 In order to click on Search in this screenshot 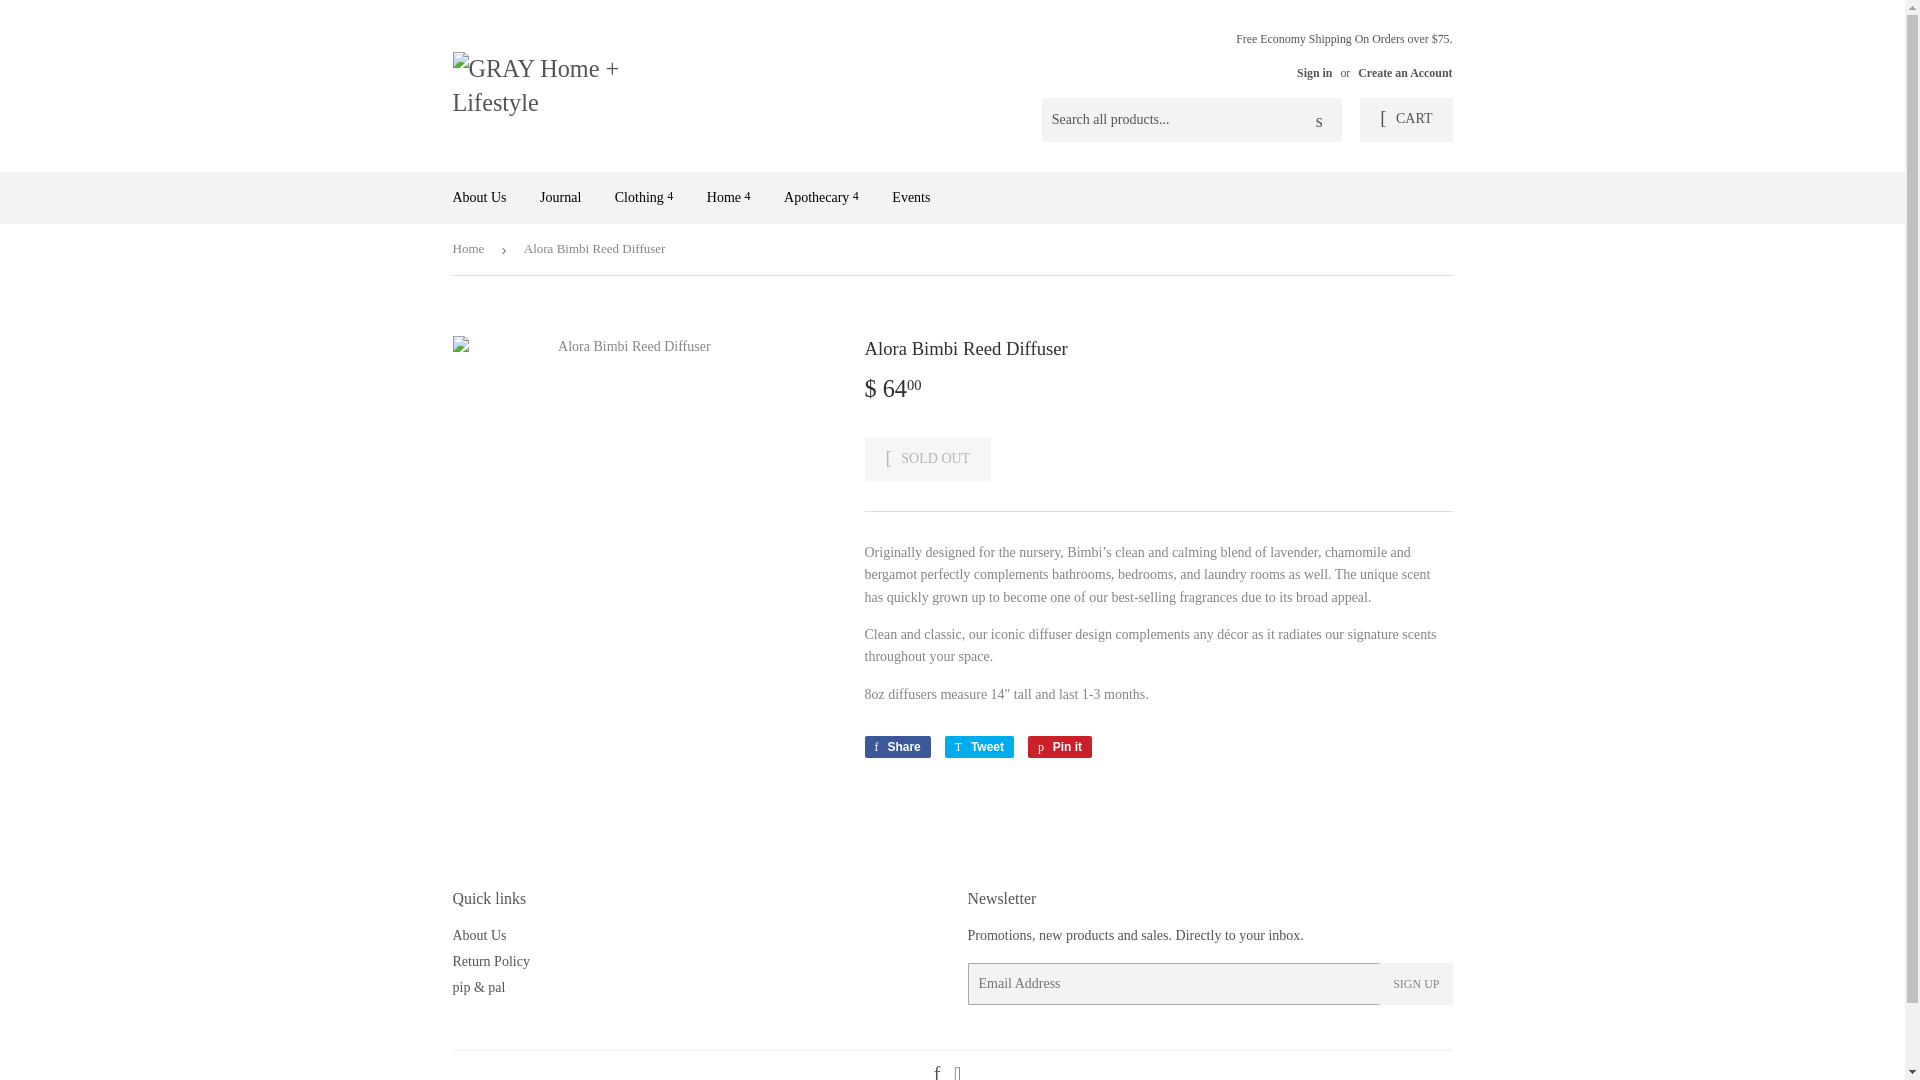, I will do `click(1320, 120)`.